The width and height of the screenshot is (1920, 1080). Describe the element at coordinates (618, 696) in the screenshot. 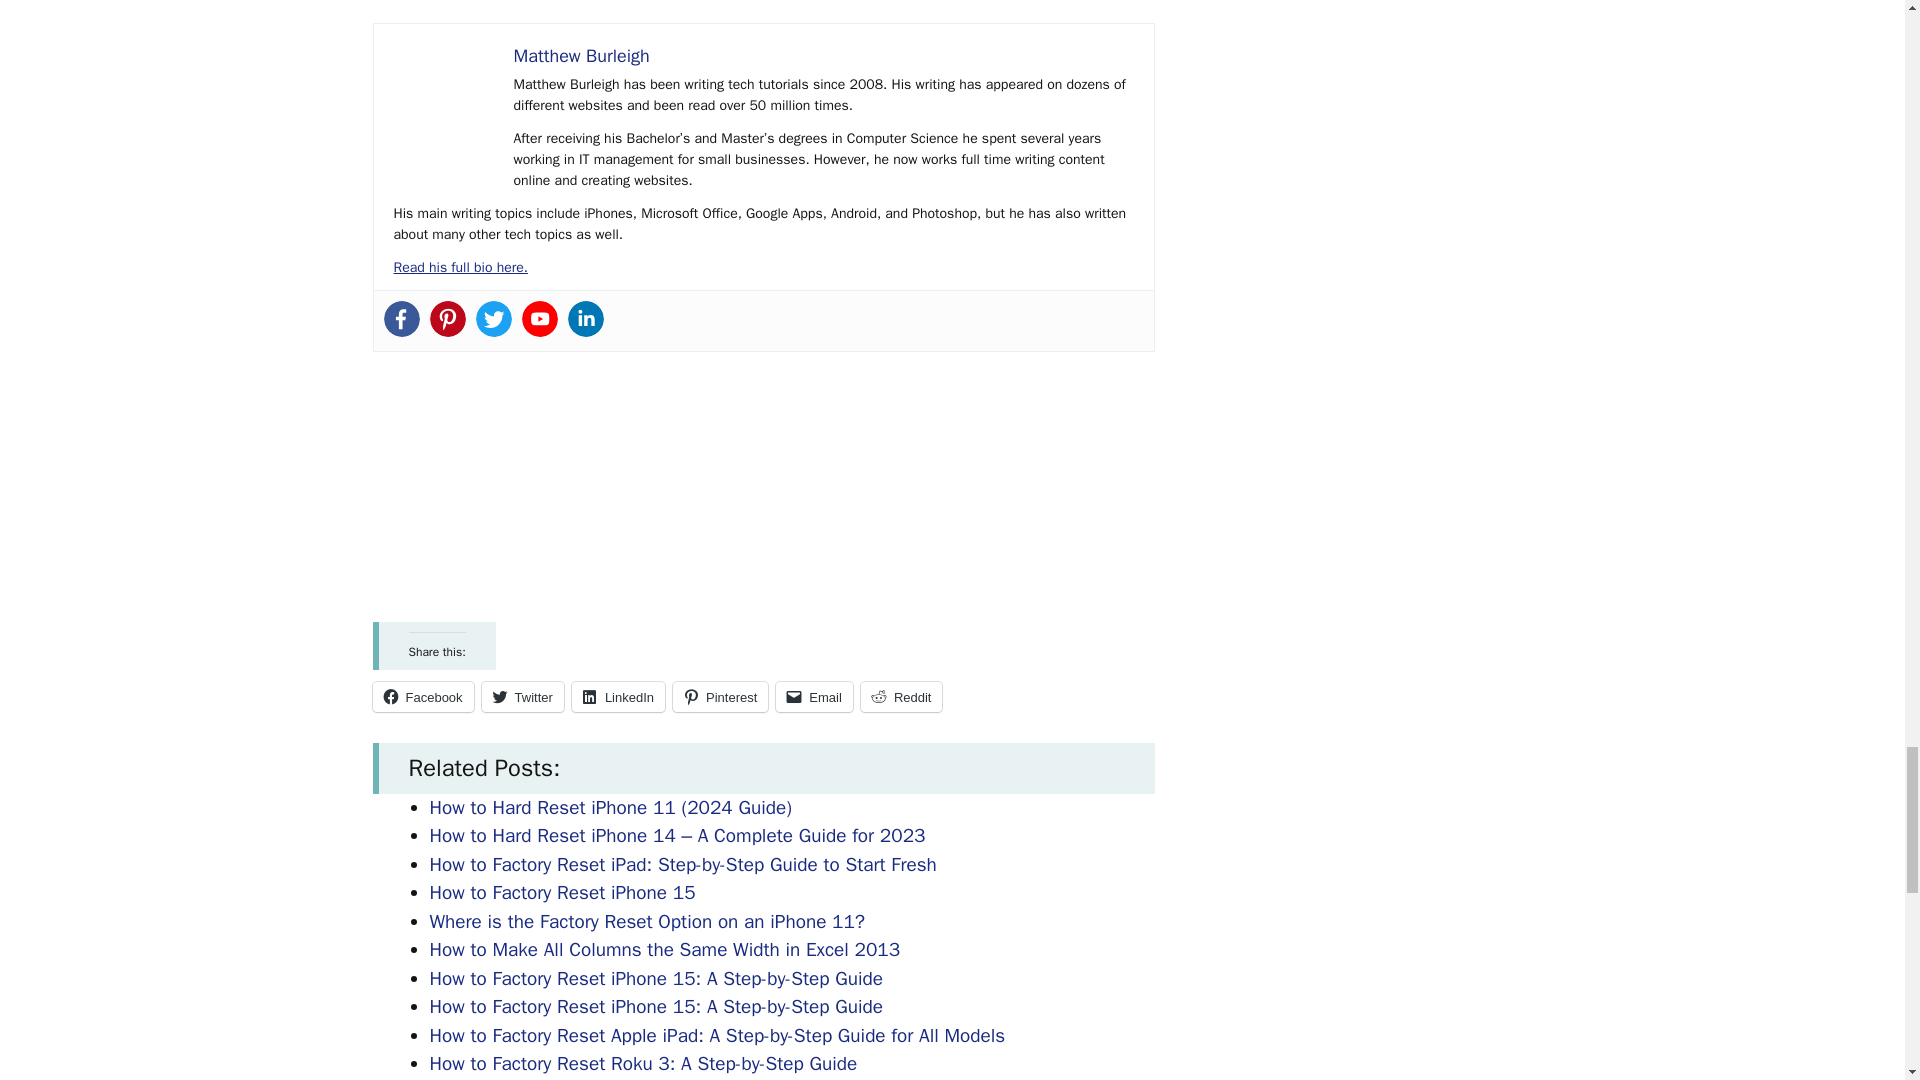

I see `LinkedIn` at that location.